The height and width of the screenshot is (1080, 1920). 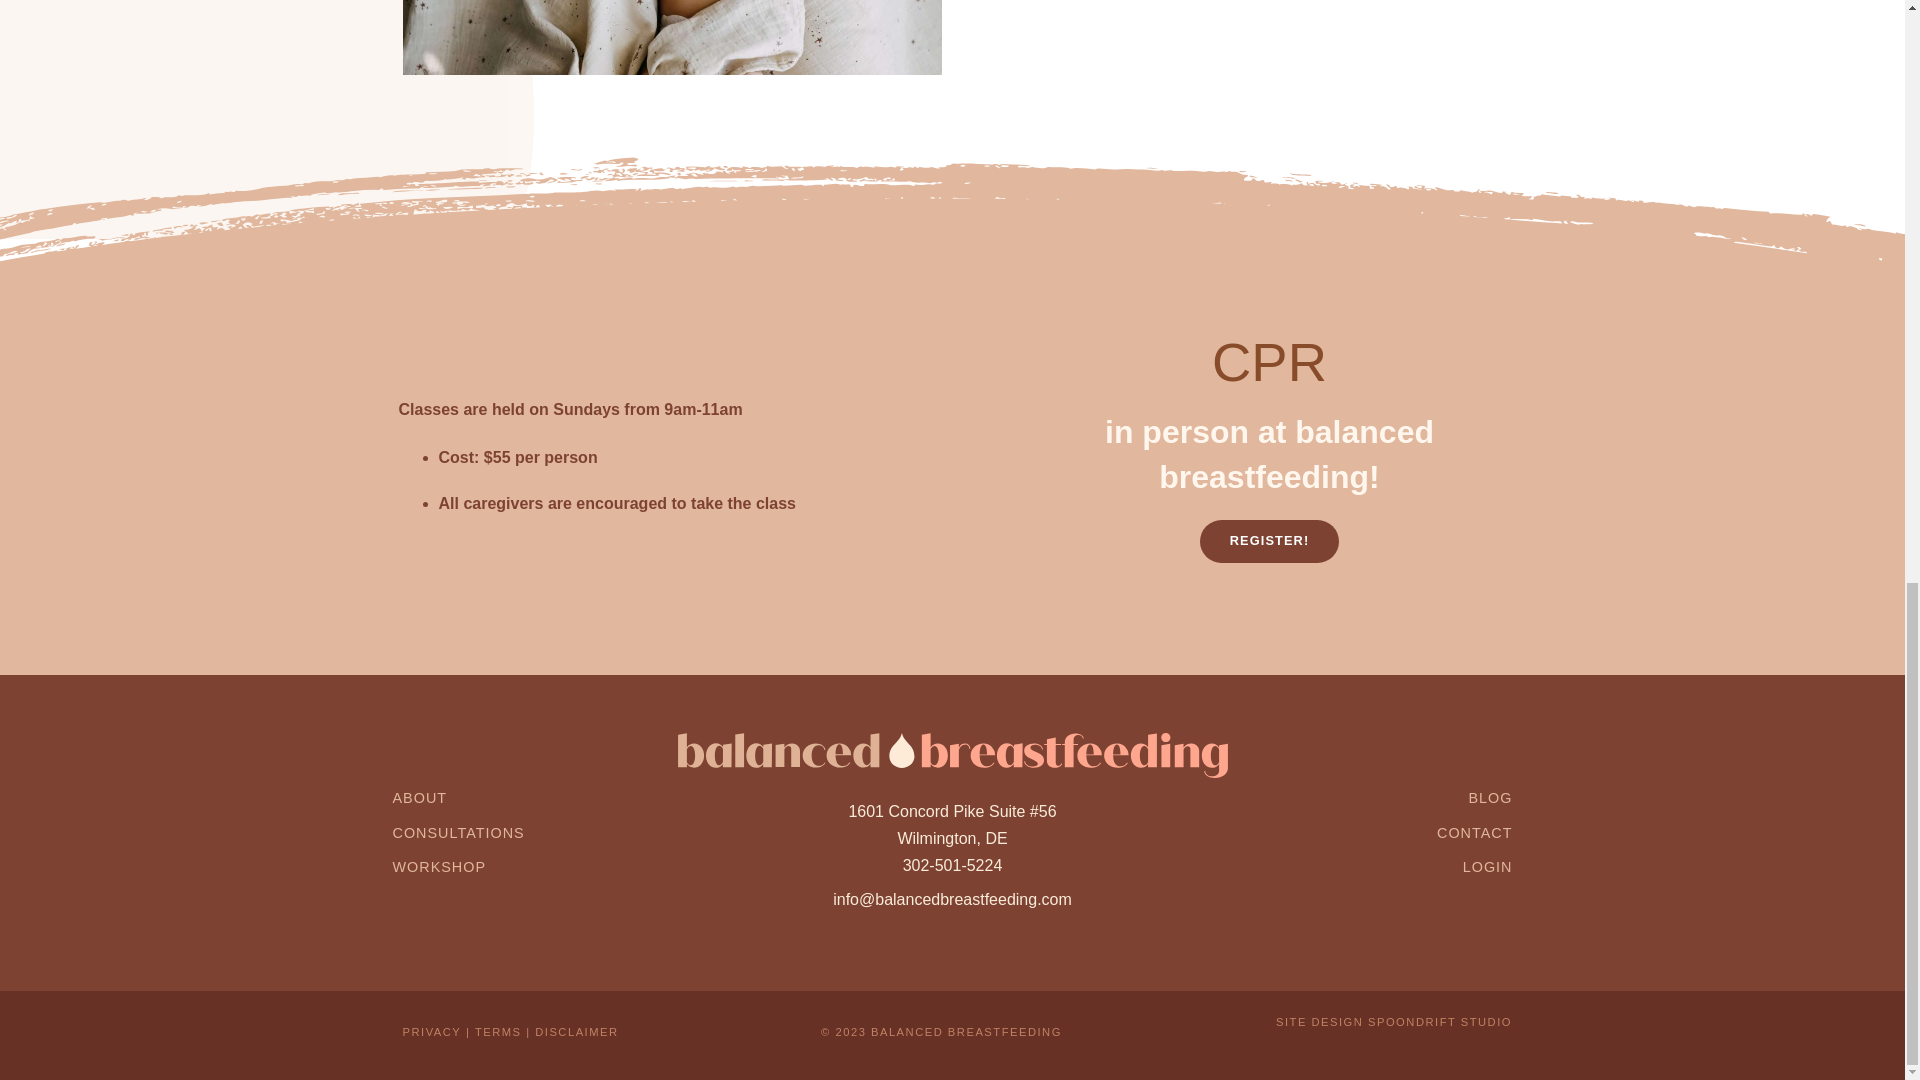 What do you see at coordinates (1270, 540) in the screenshot?
I see `REGISTER!` at bounding box center [1270, 540].